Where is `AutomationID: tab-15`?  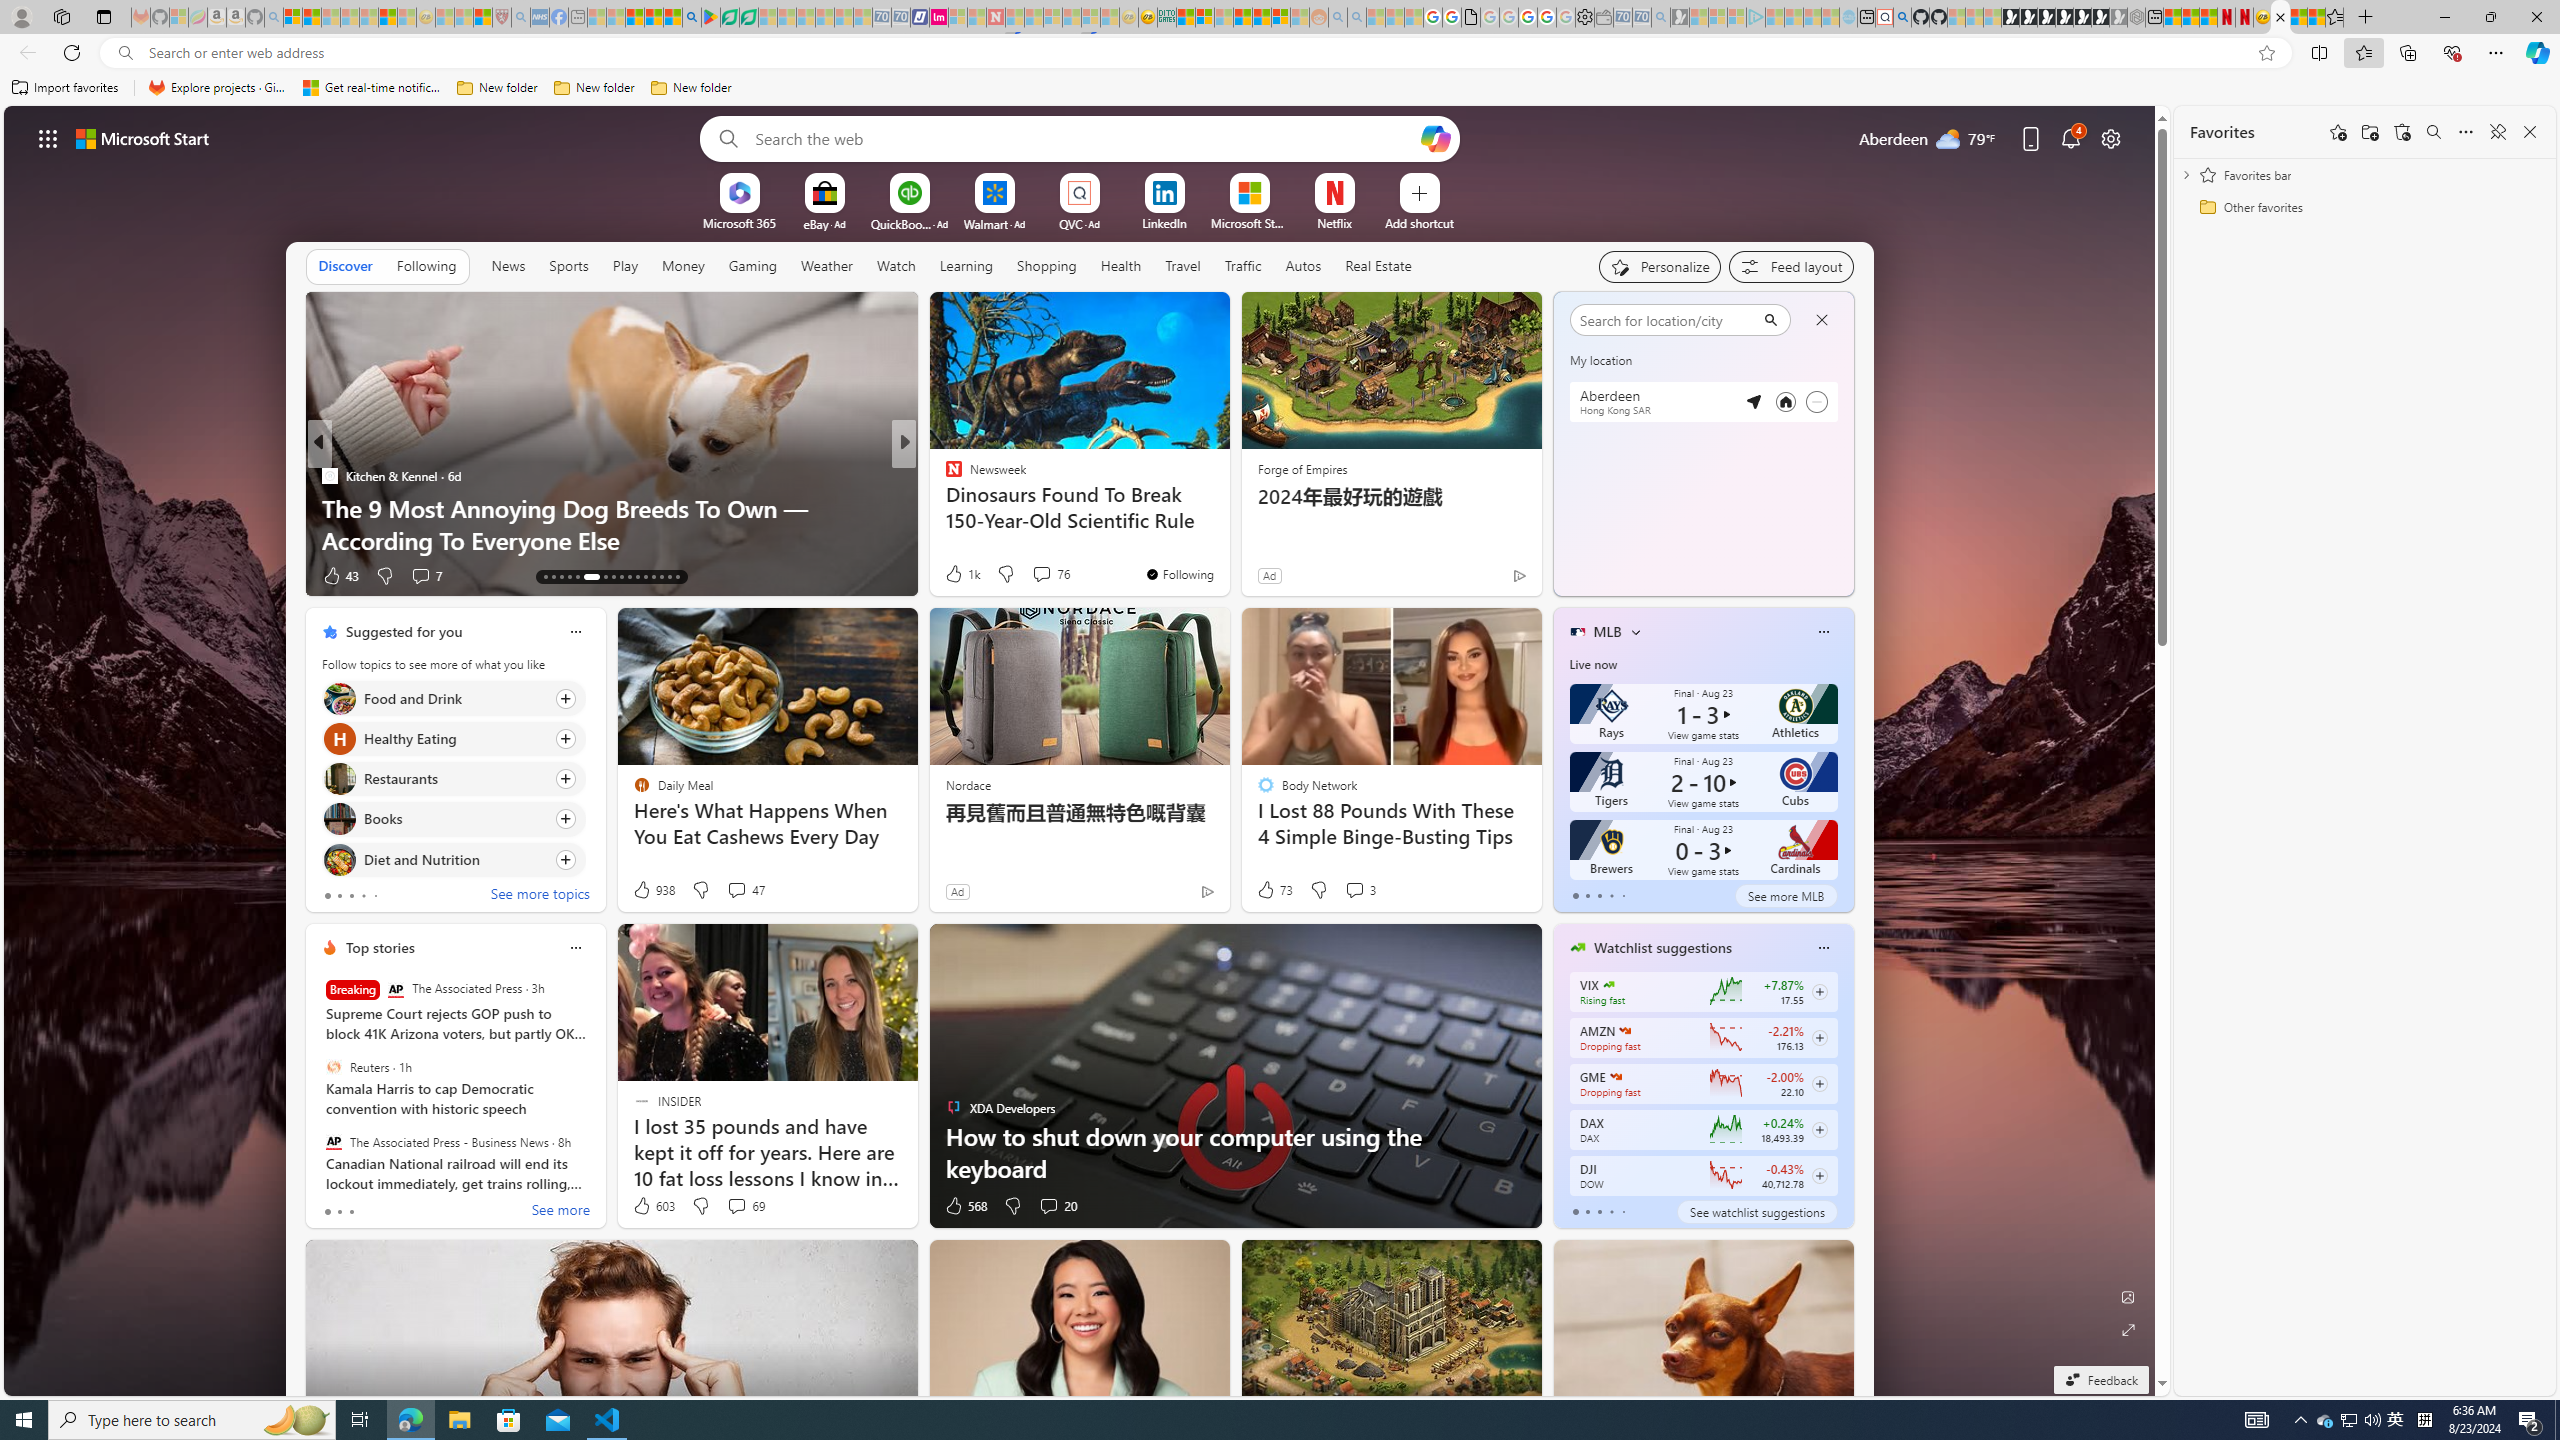
AutomationID: tab-15 is located at coordinates (562, 577).